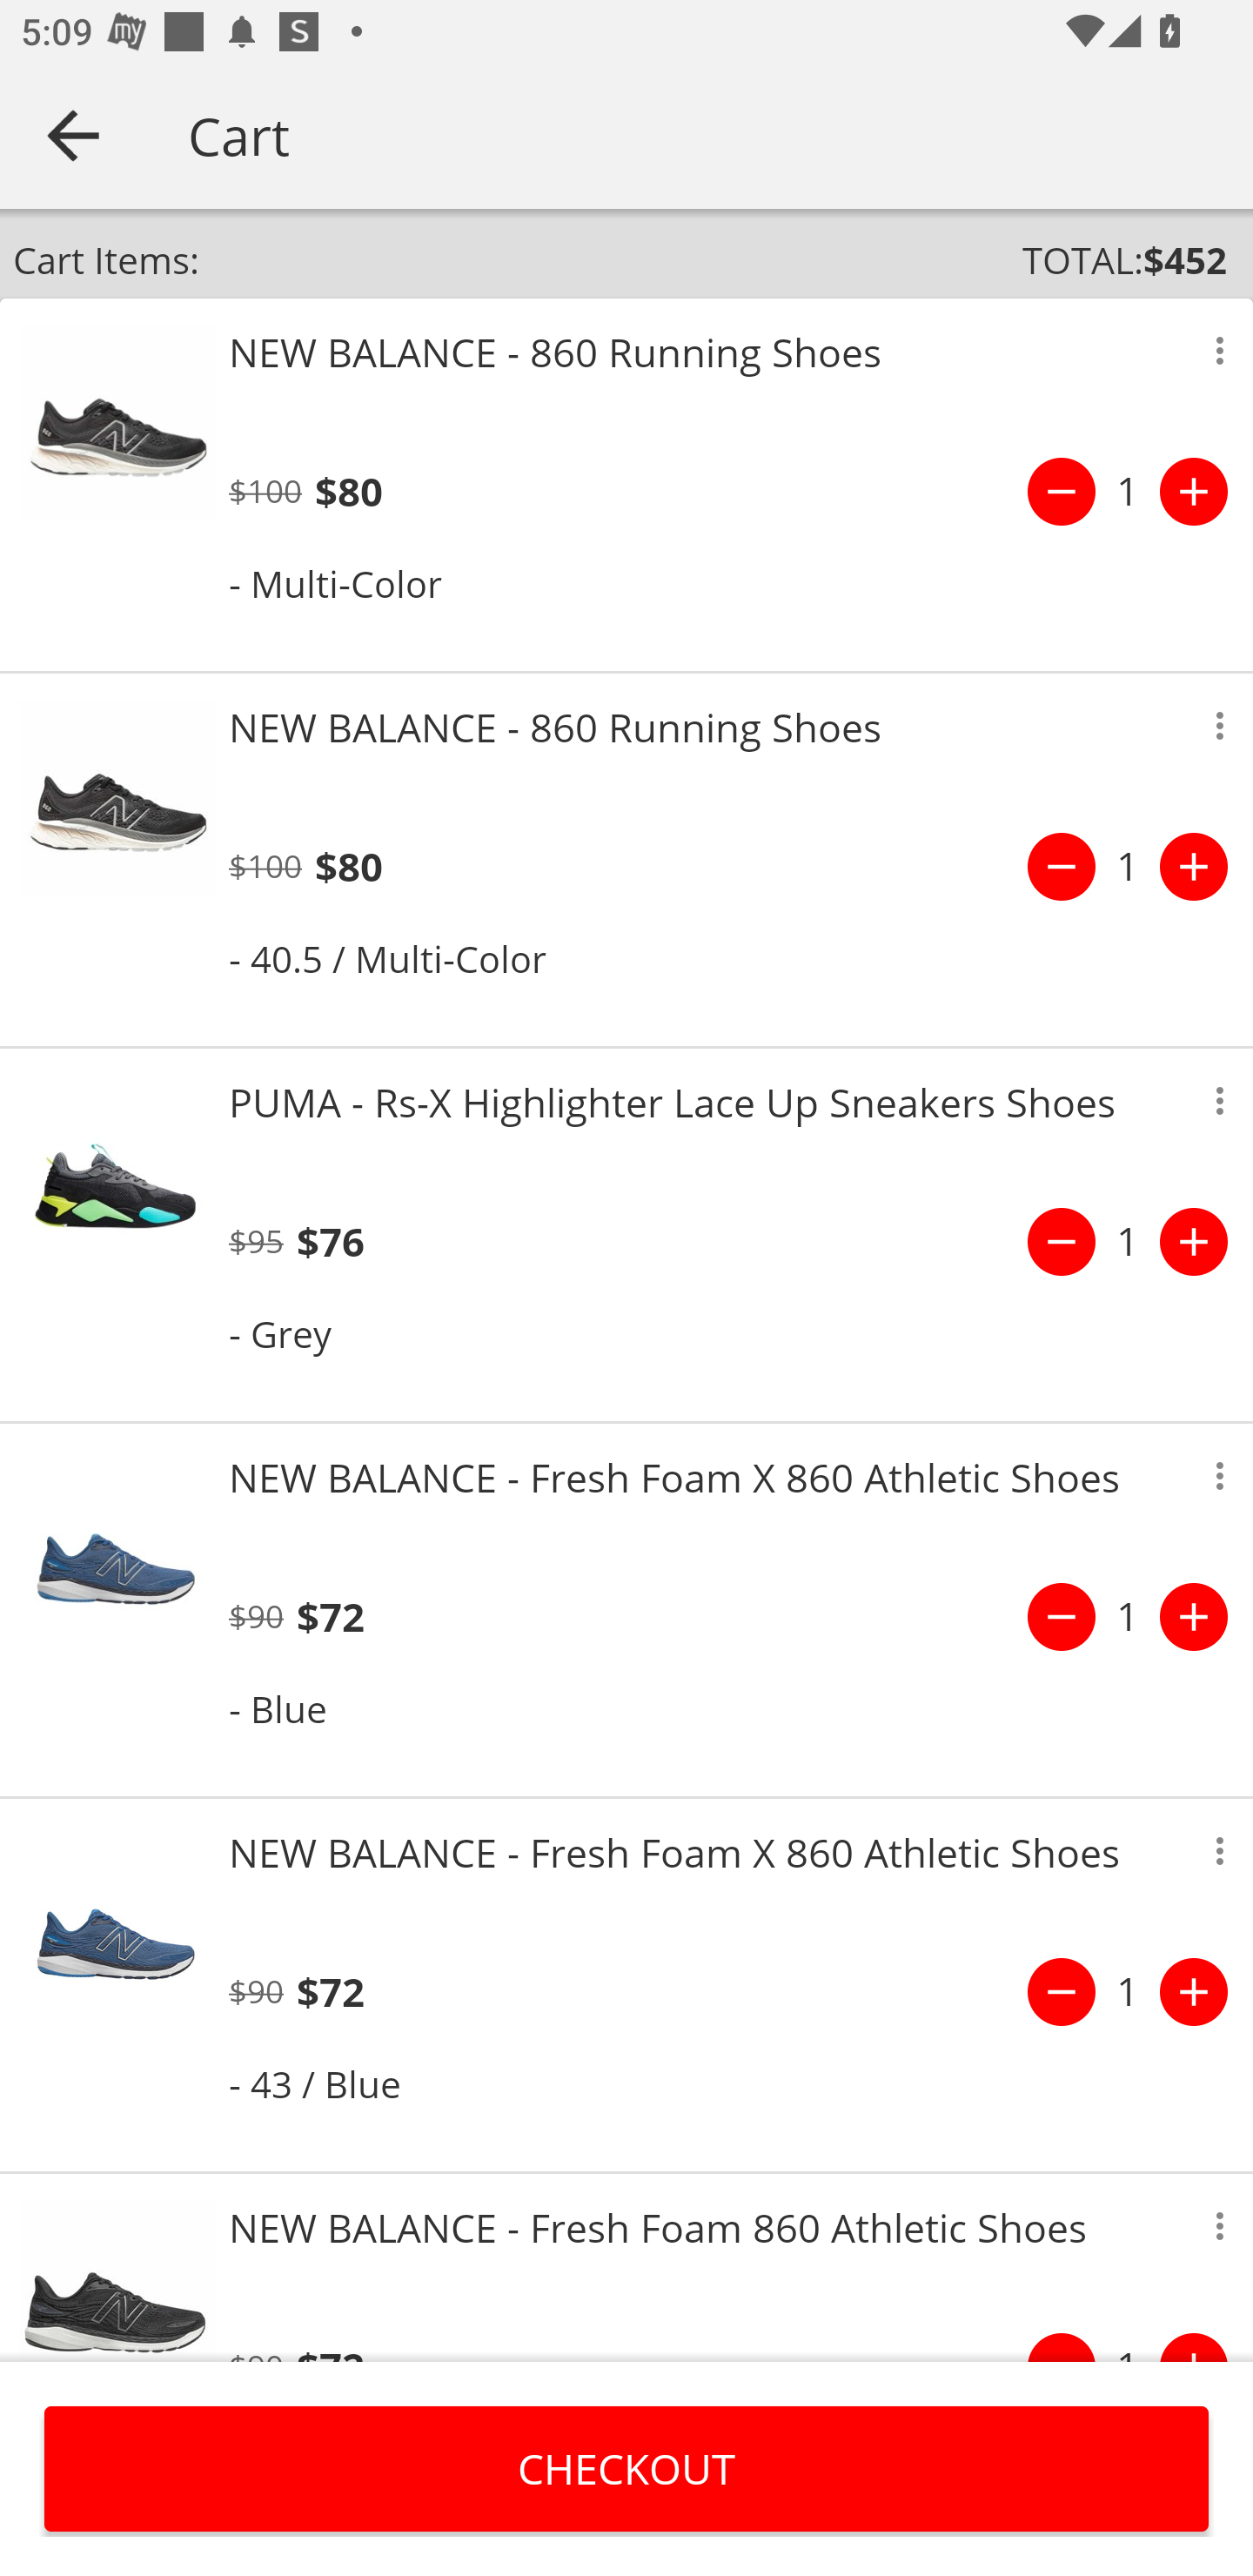 The width and height of the screenshot is (1253, 2576). I want to click on Navigate up, so click(73, 135).